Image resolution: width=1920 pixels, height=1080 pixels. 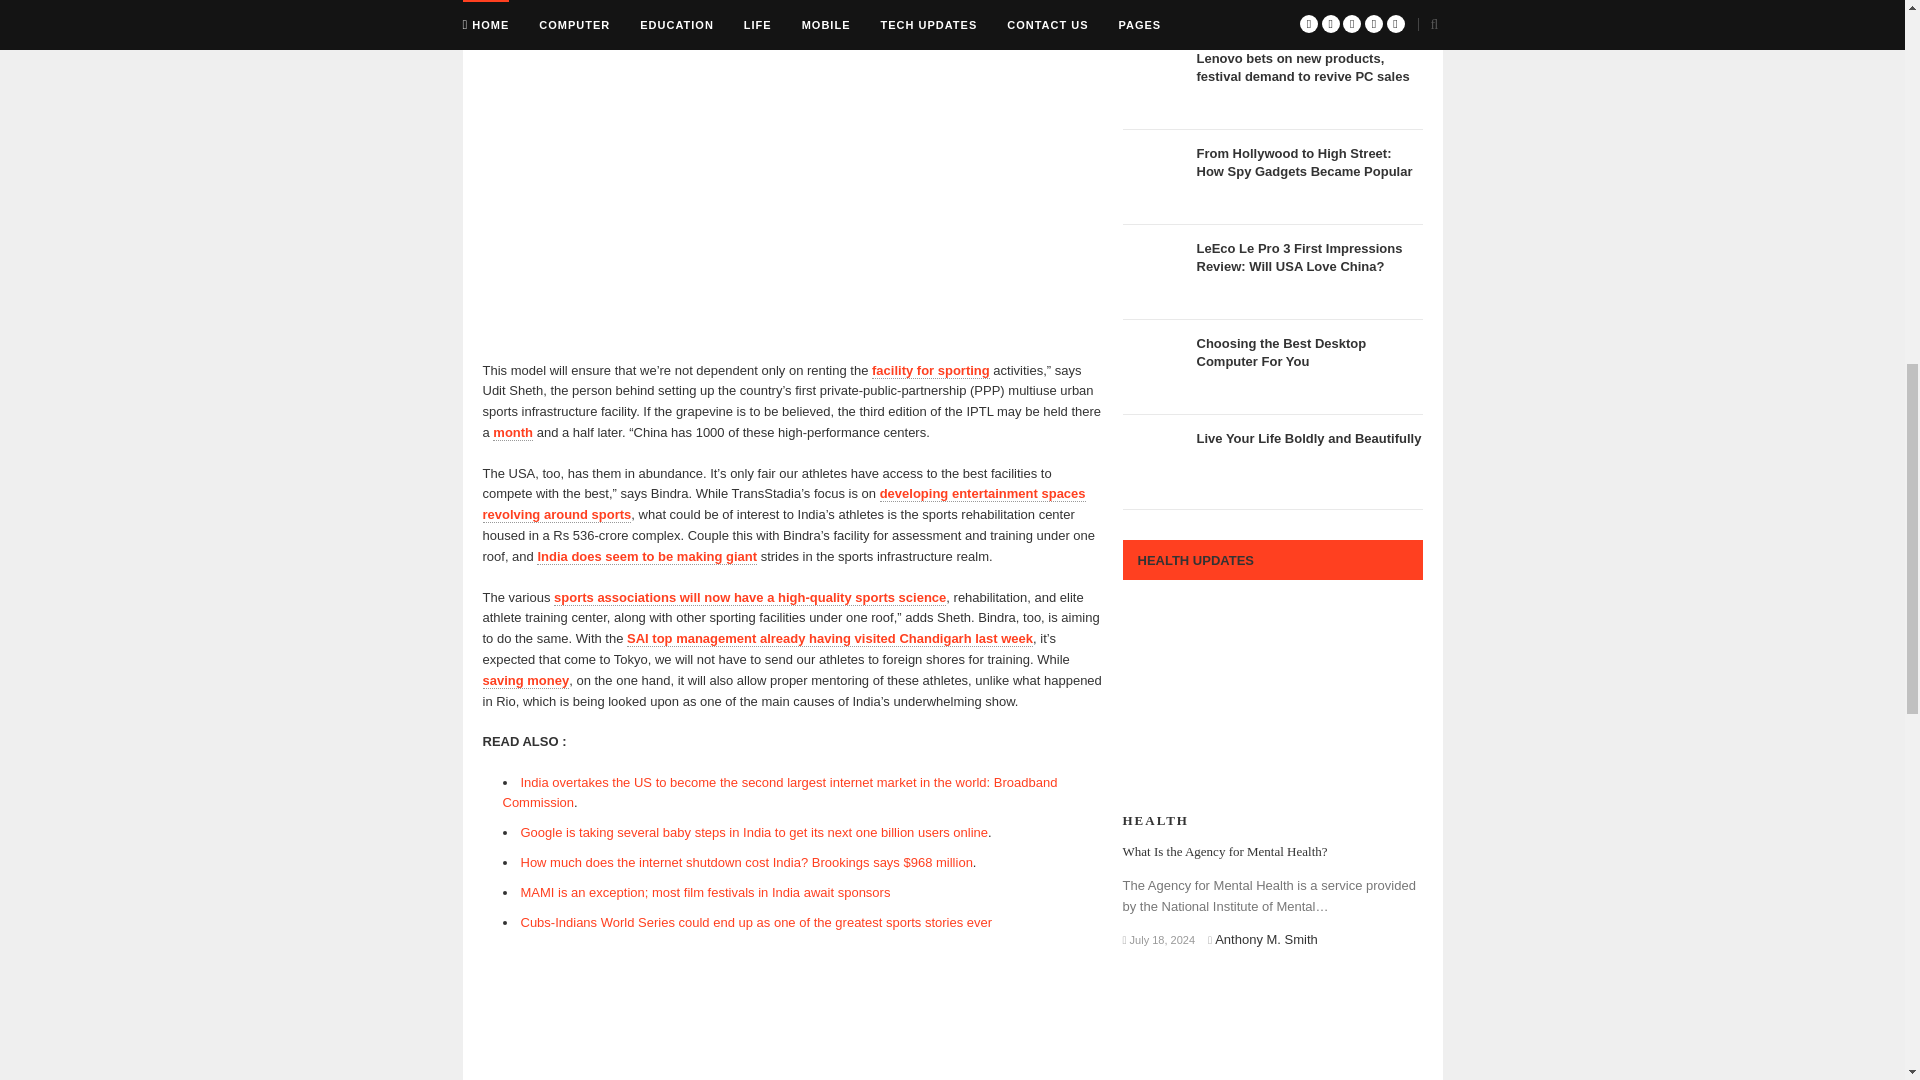 I want to click on Advertisement, so click(x=792, y=1016).